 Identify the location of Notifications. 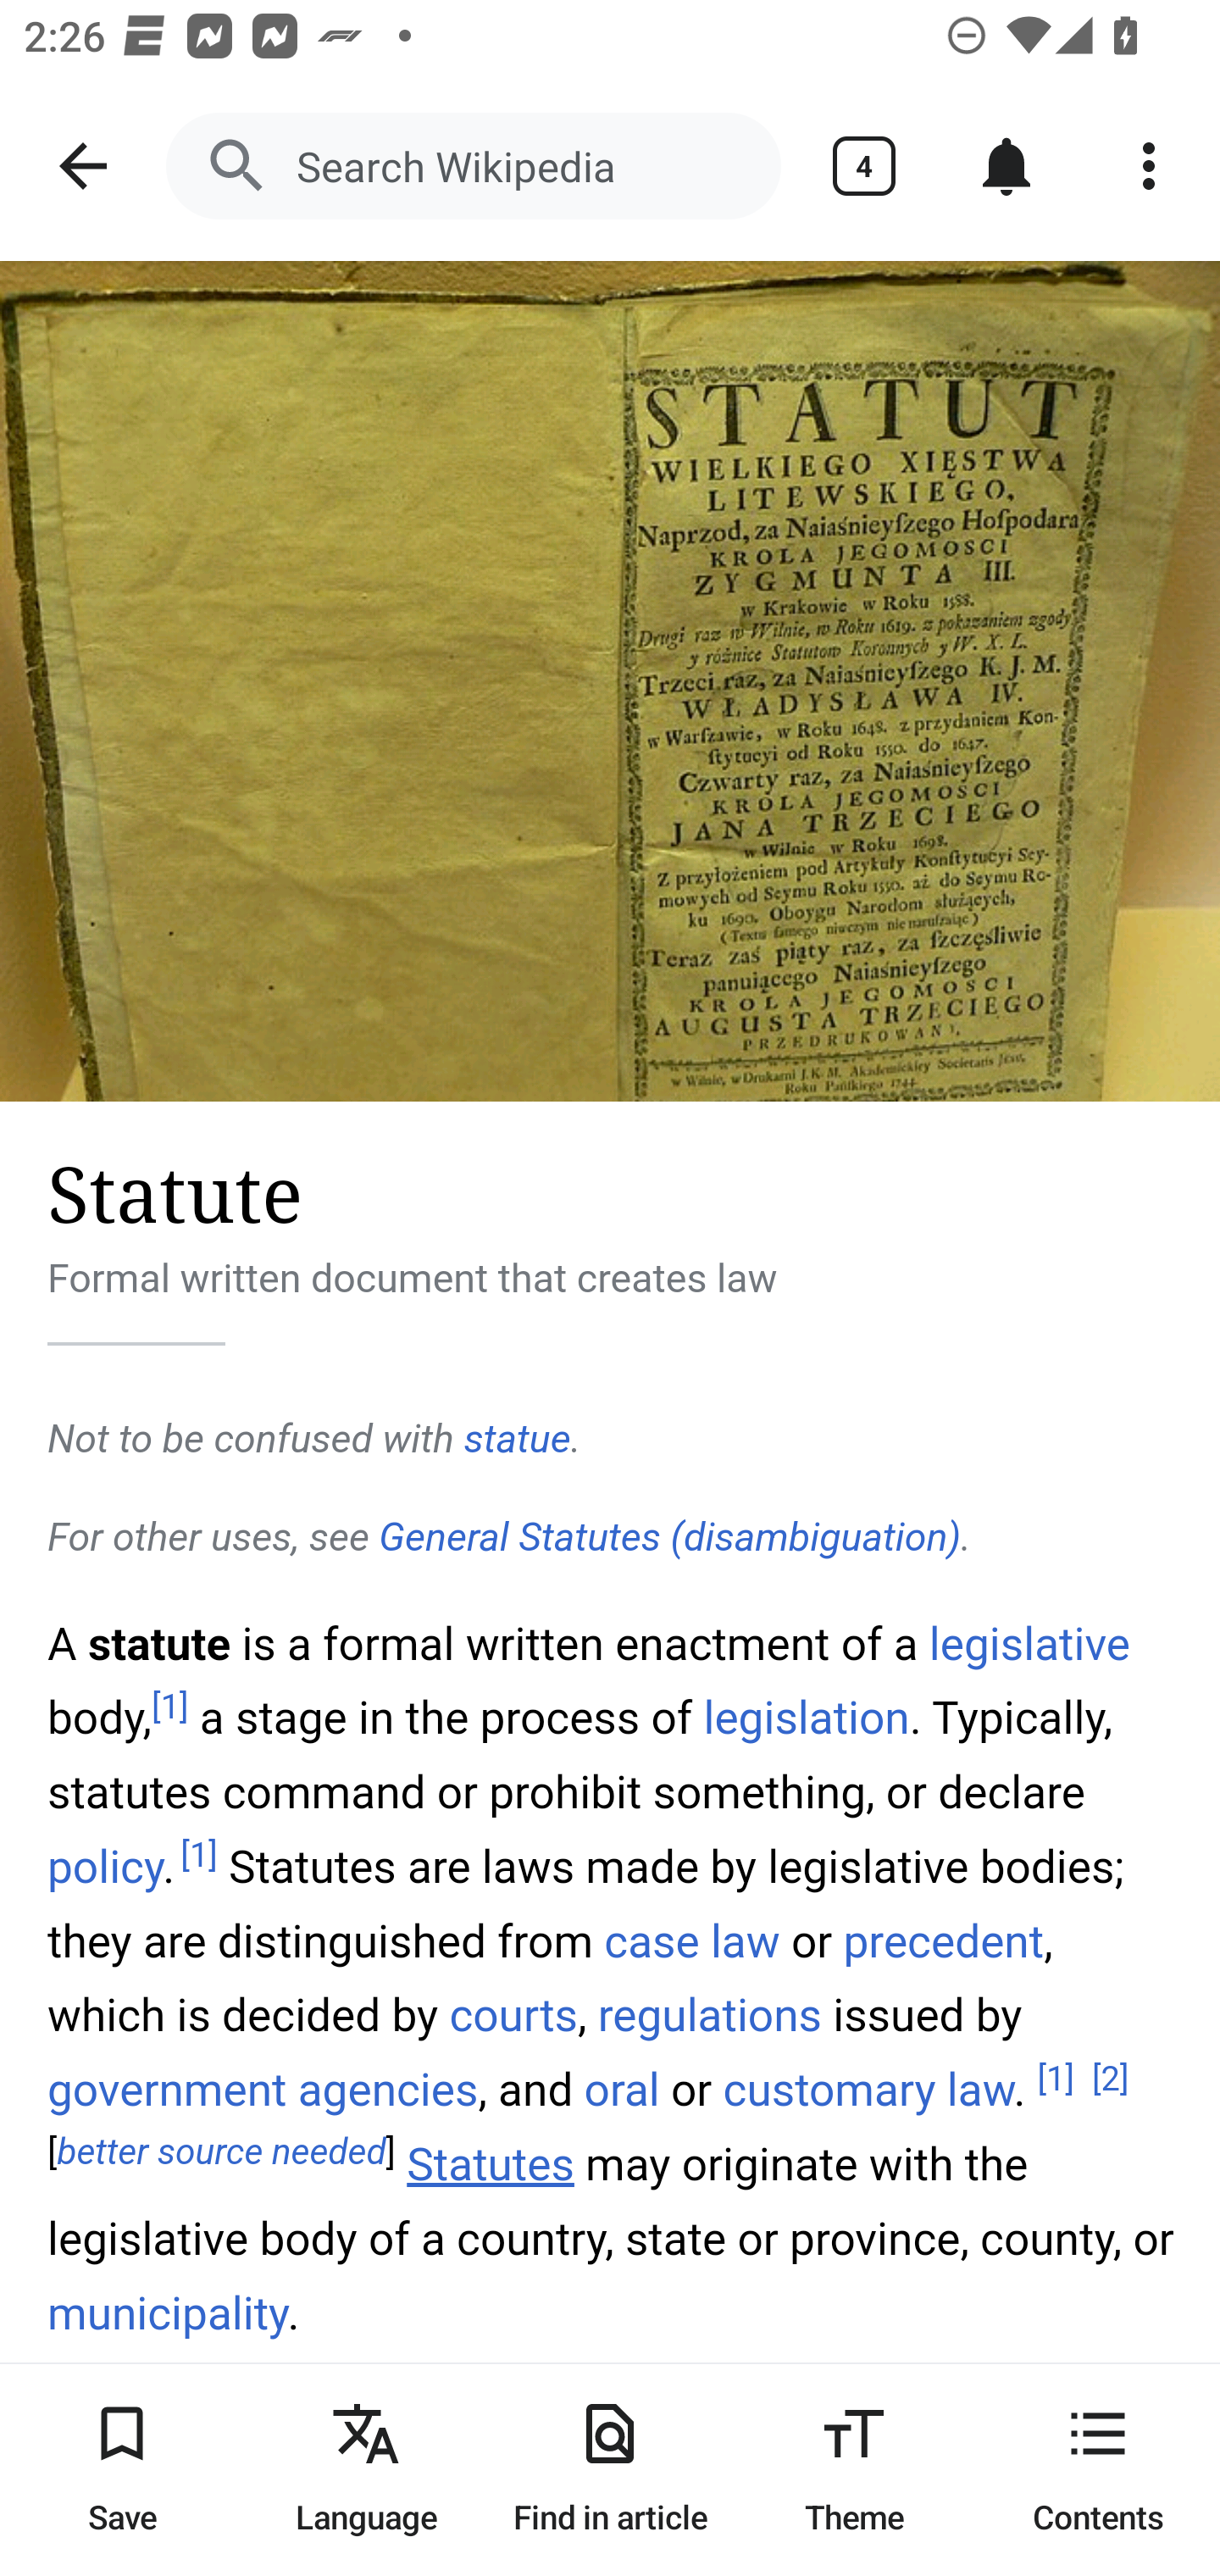
(1006, 166).